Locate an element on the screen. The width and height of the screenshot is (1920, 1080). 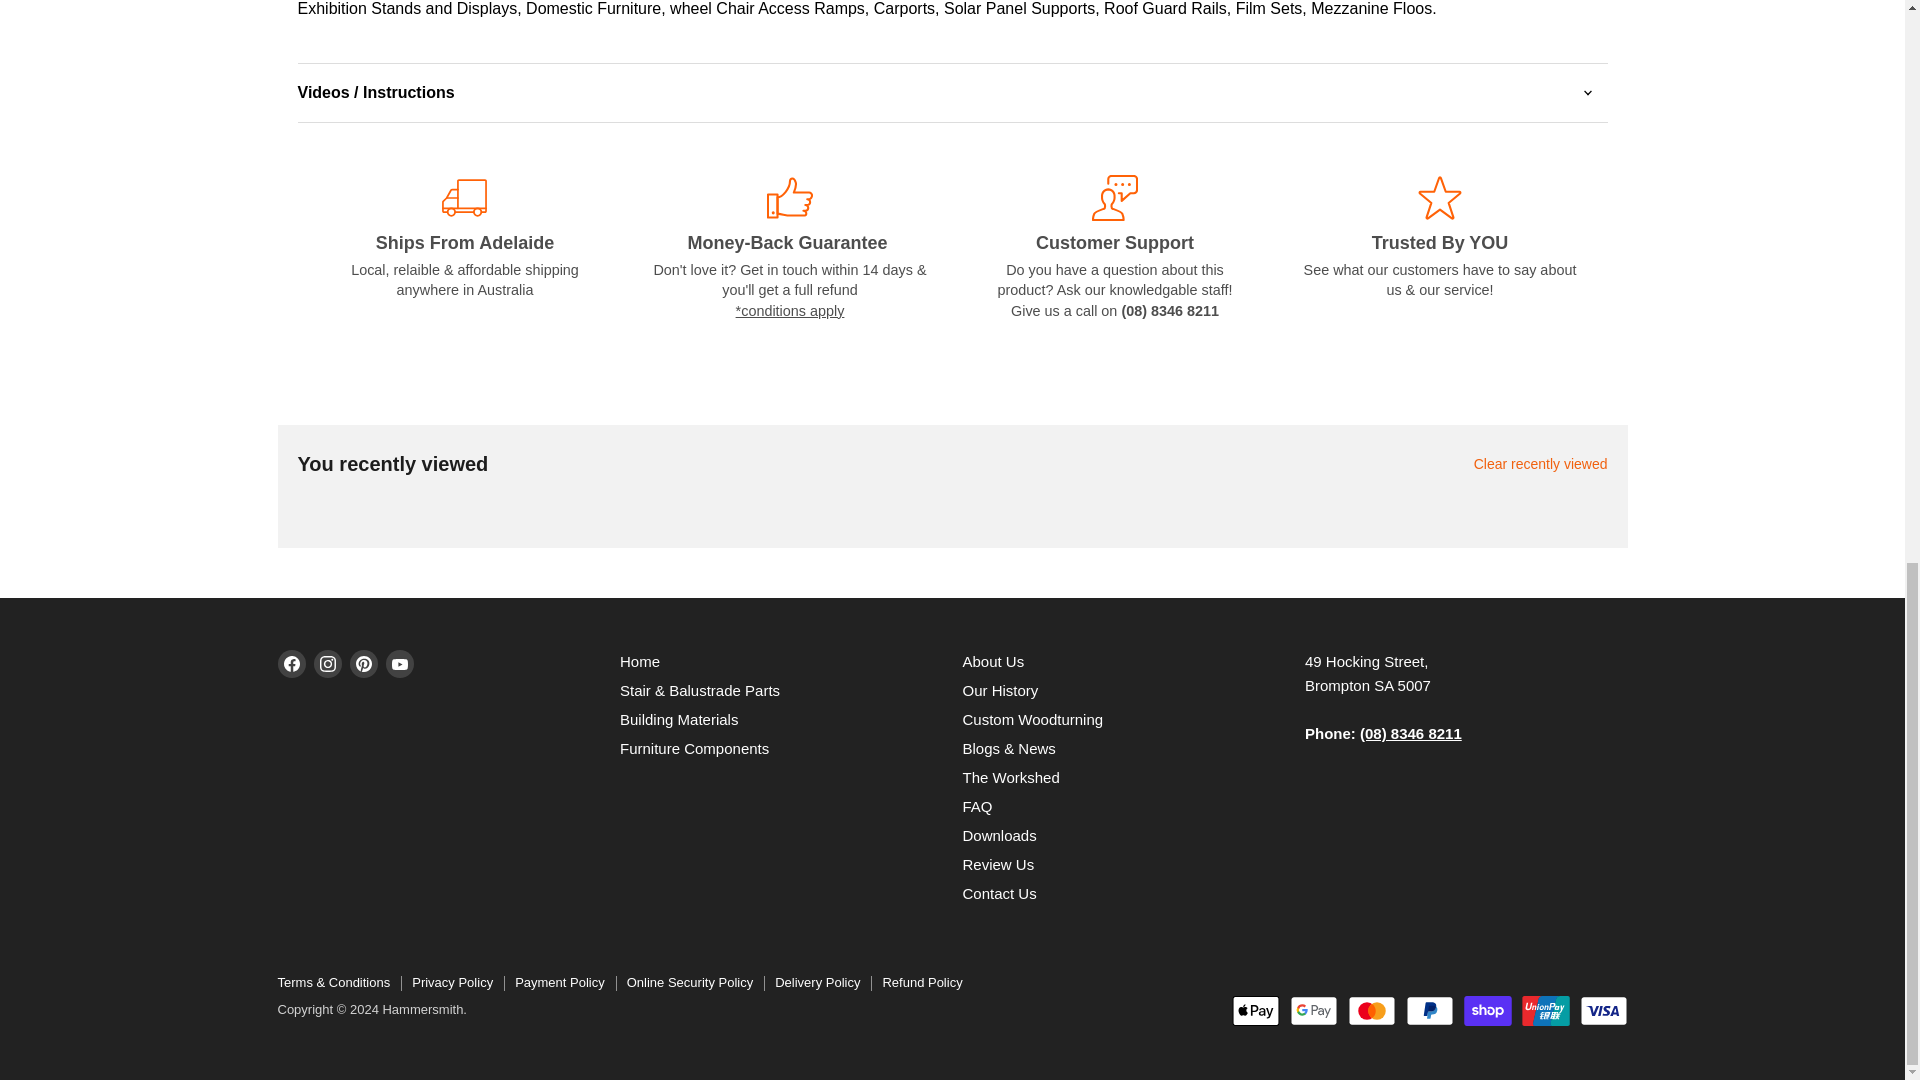
Pinterest is located at coordinates (364, 664).